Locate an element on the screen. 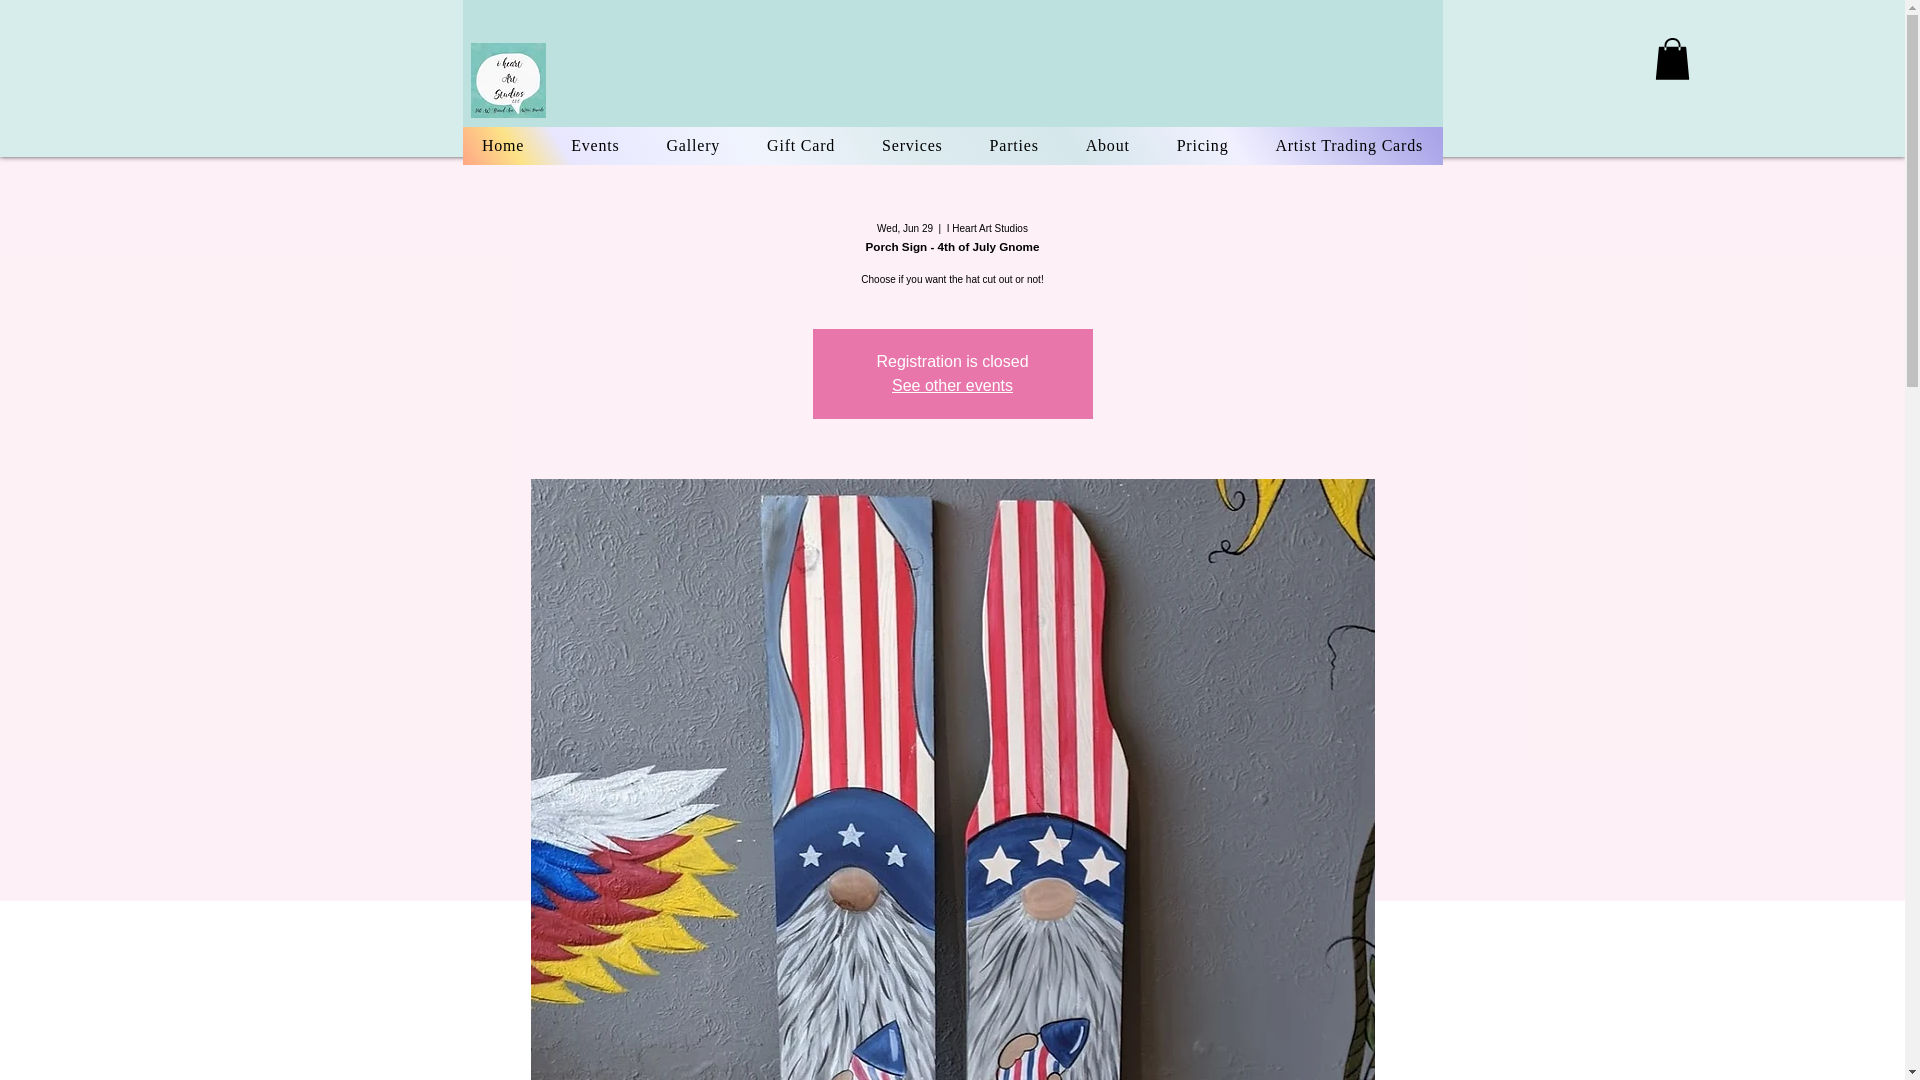  Artist Trading Cards is located at coordinates (1349, 146).